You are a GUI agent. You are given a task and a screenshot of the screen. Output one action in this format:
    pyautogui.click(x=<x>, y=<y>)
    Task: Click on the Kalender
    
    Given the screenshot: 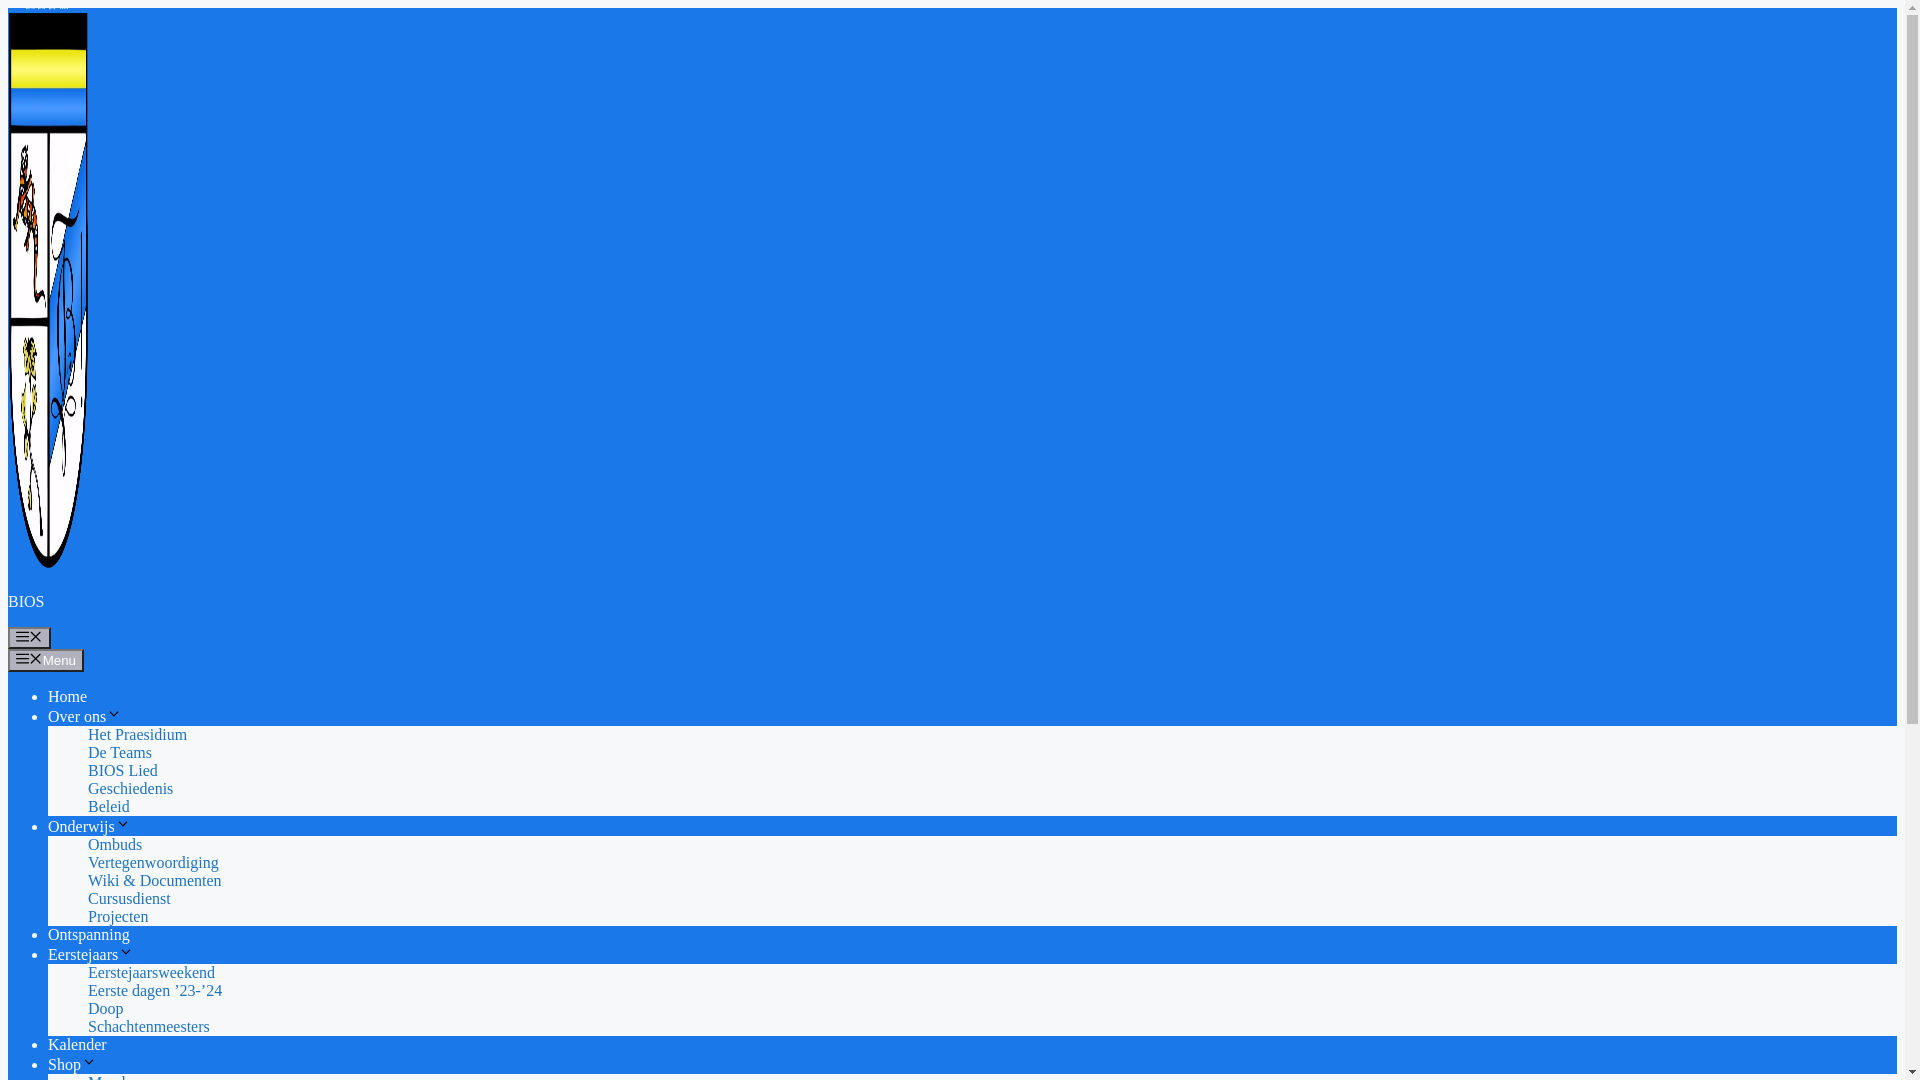 What is the action you would take?
    pyautogui.click(x=78, y=1044)
    